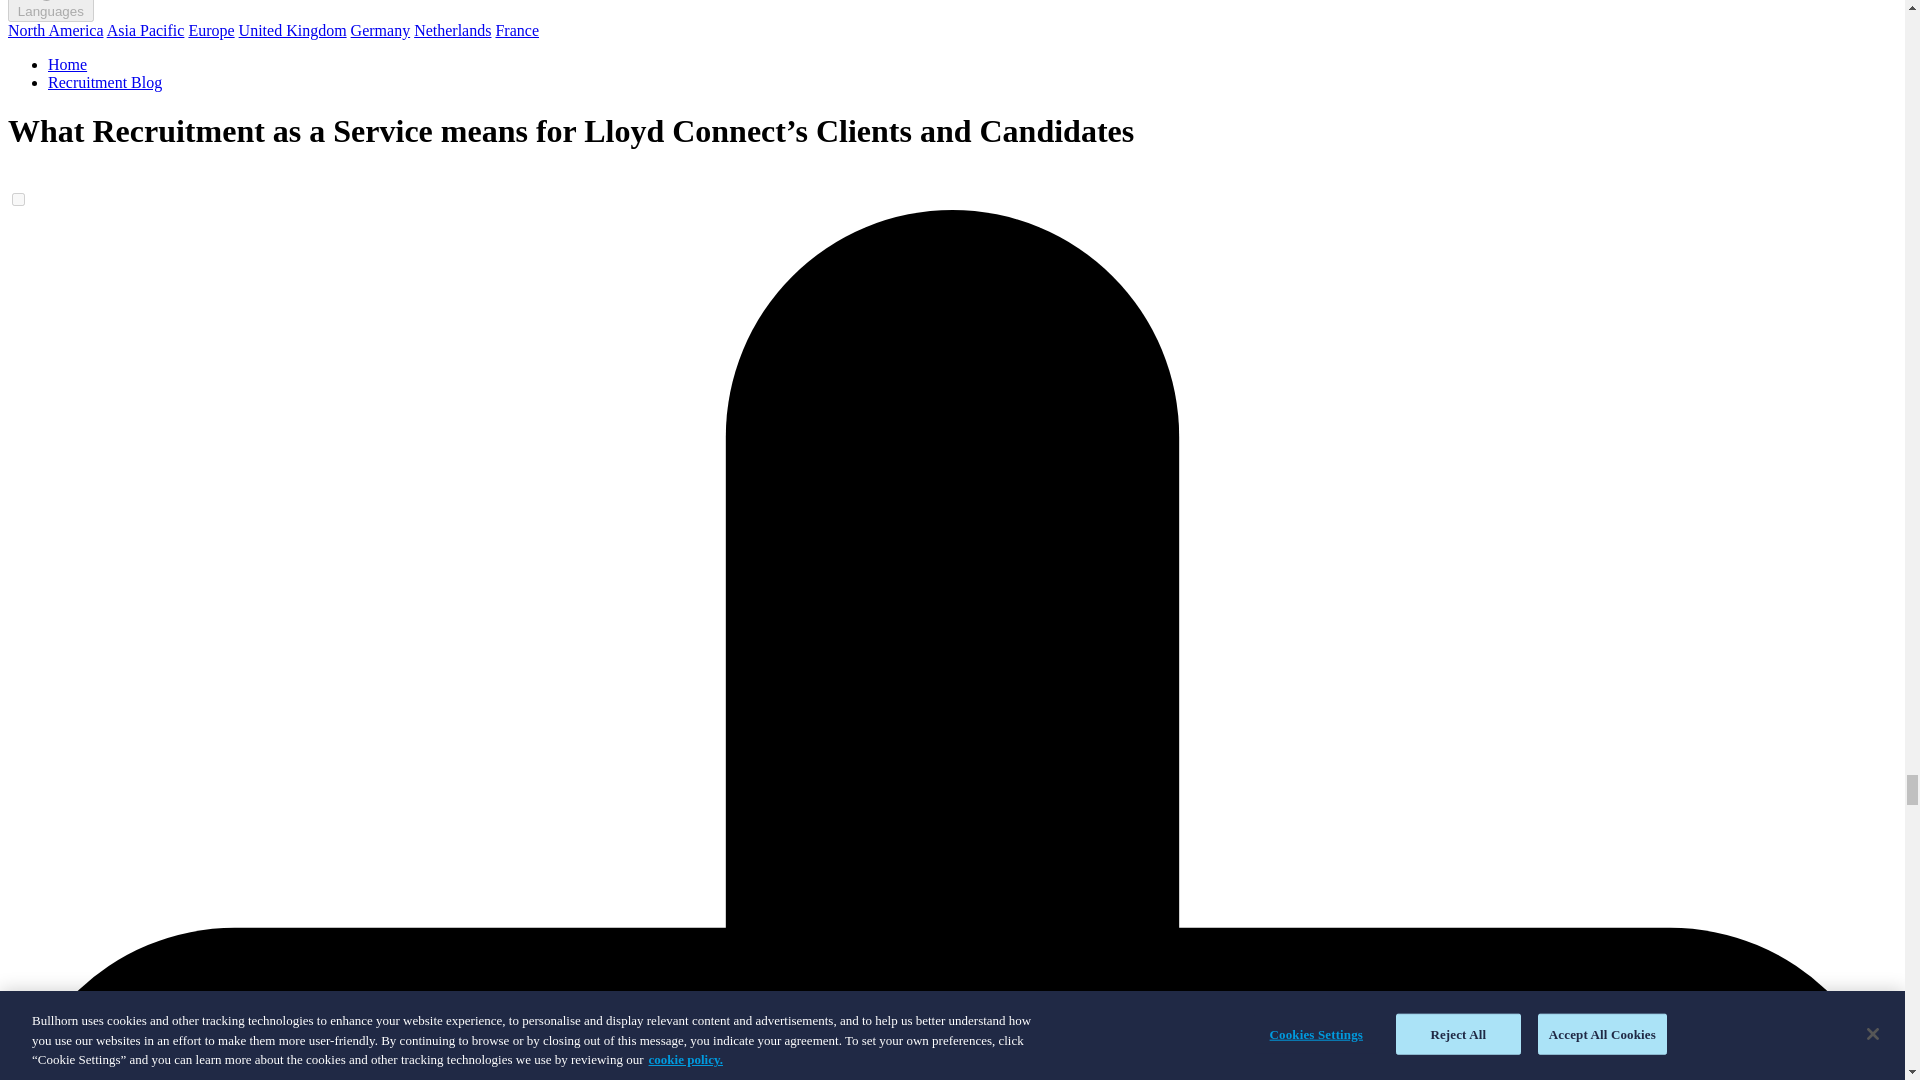  I want to click on on, so click(18, 200).